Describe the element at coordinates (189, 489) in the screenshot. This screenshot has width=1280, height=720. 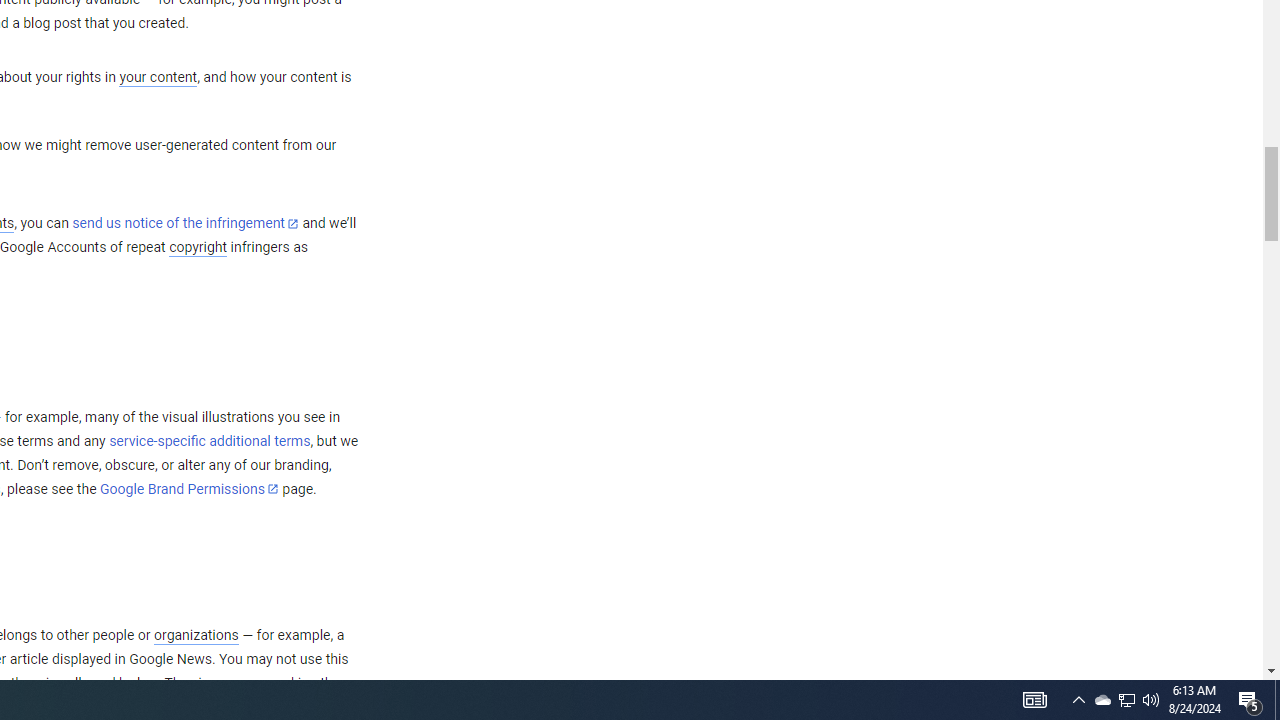
I see `Google Brand Permissions` at that location.